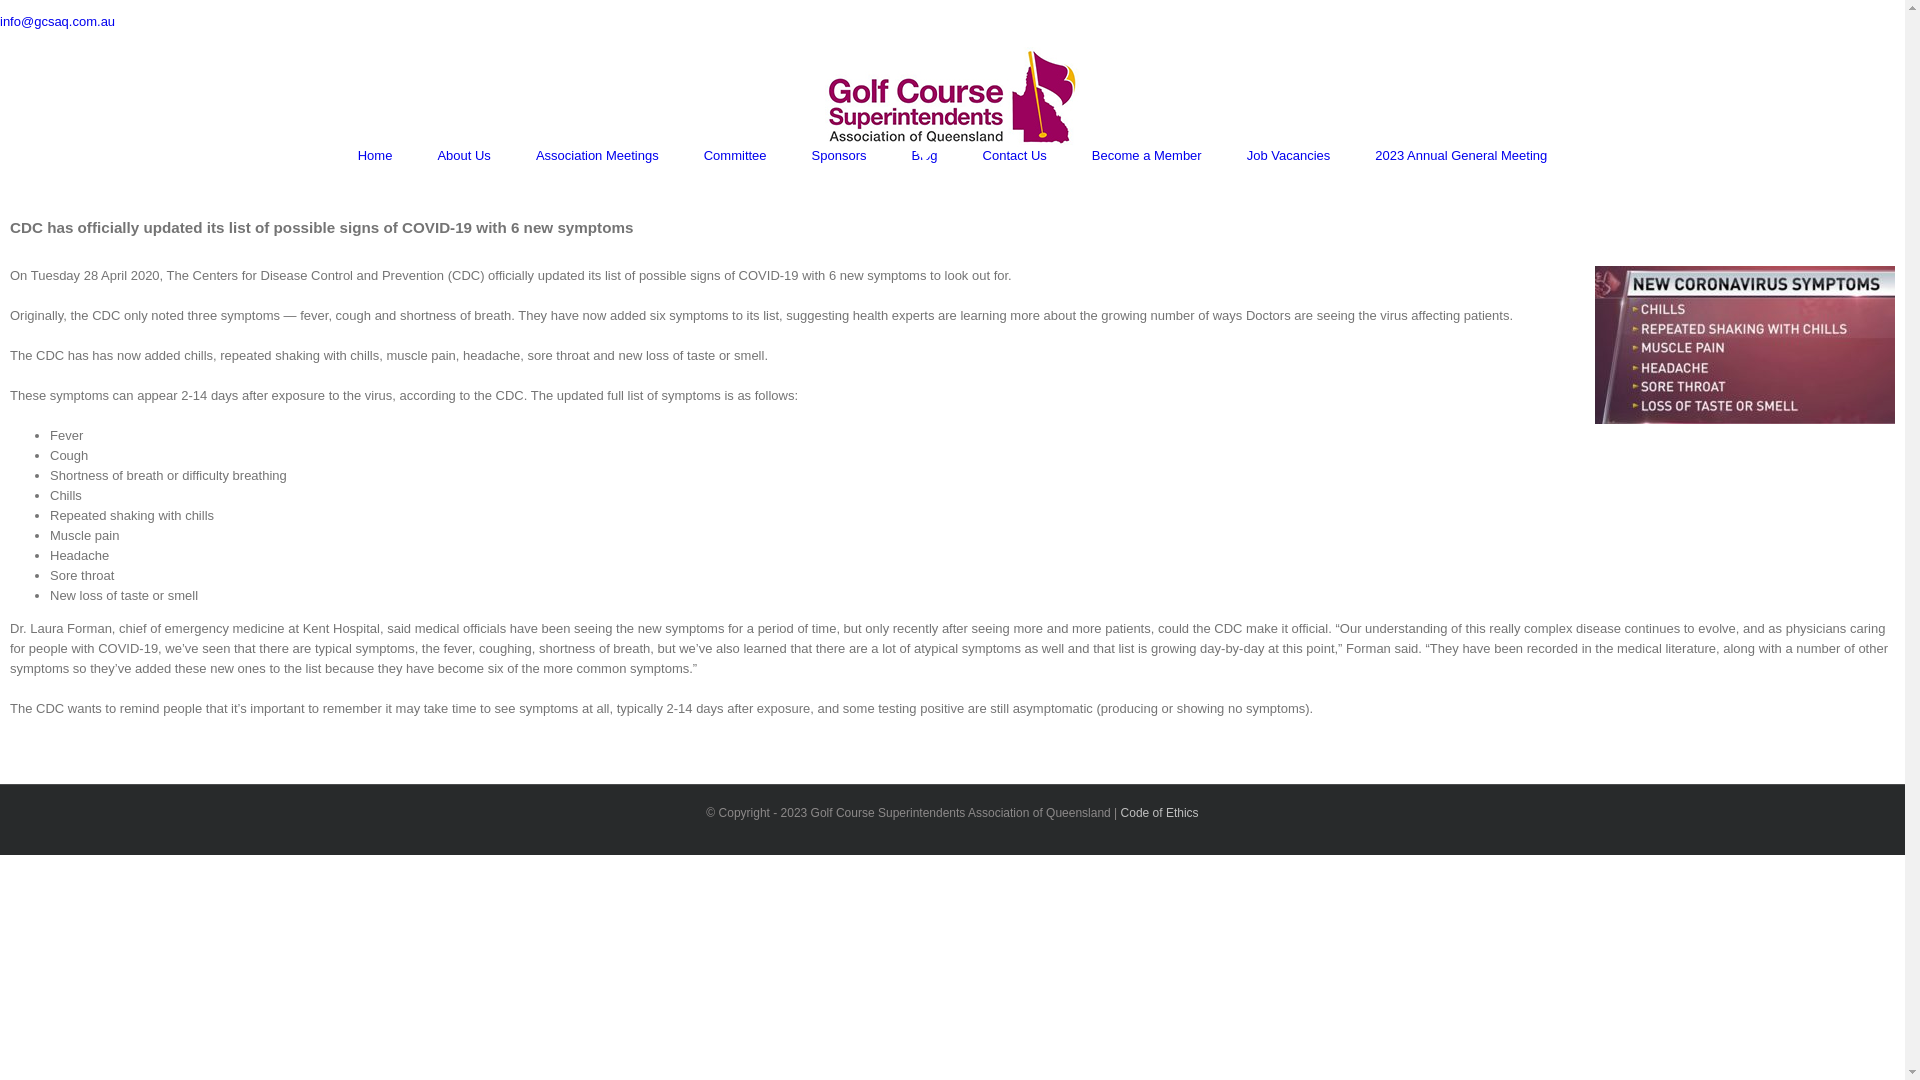 Image resolution: width=1920 pixels, height=1080 pixels. I want to click on Code of Ethics, so click(1160, 813).